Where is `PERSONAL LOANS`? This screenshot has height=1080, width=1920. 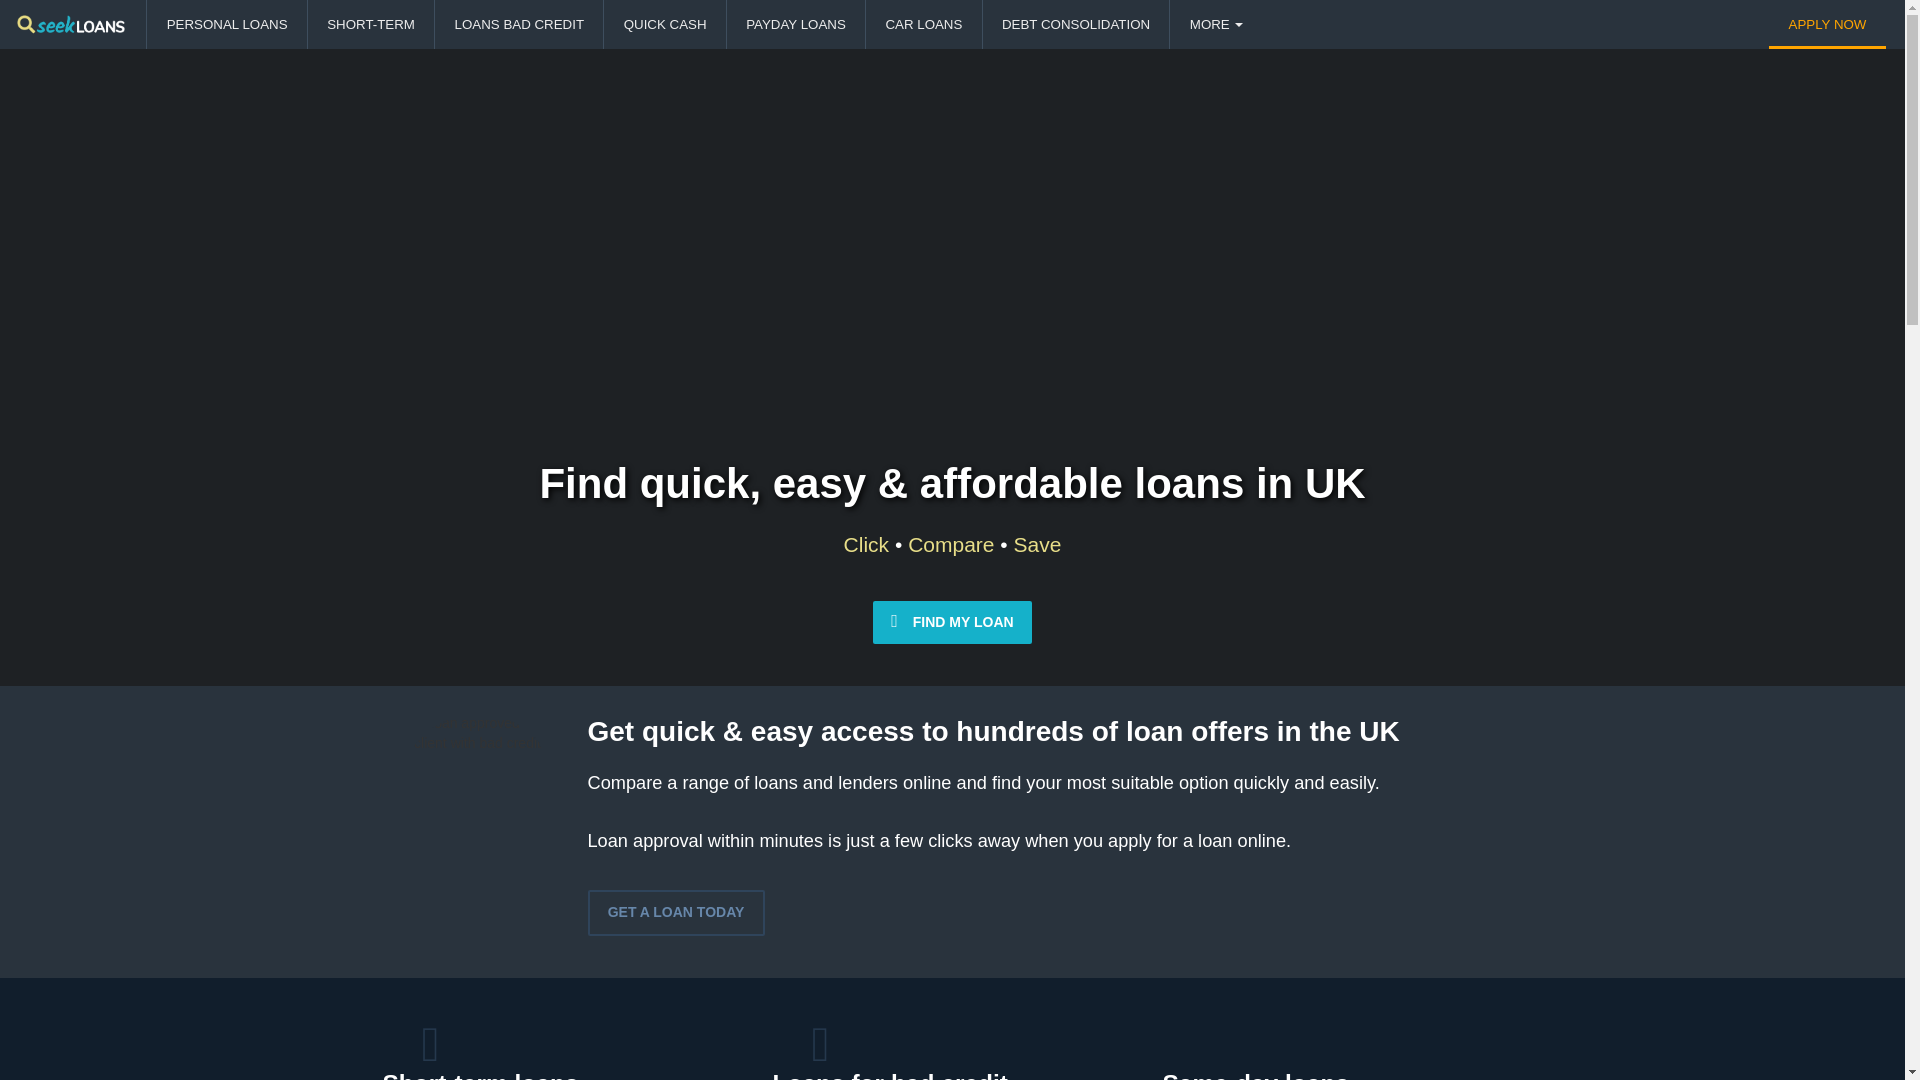 PERSONAL LOANS is located at coordinates (226, 24).